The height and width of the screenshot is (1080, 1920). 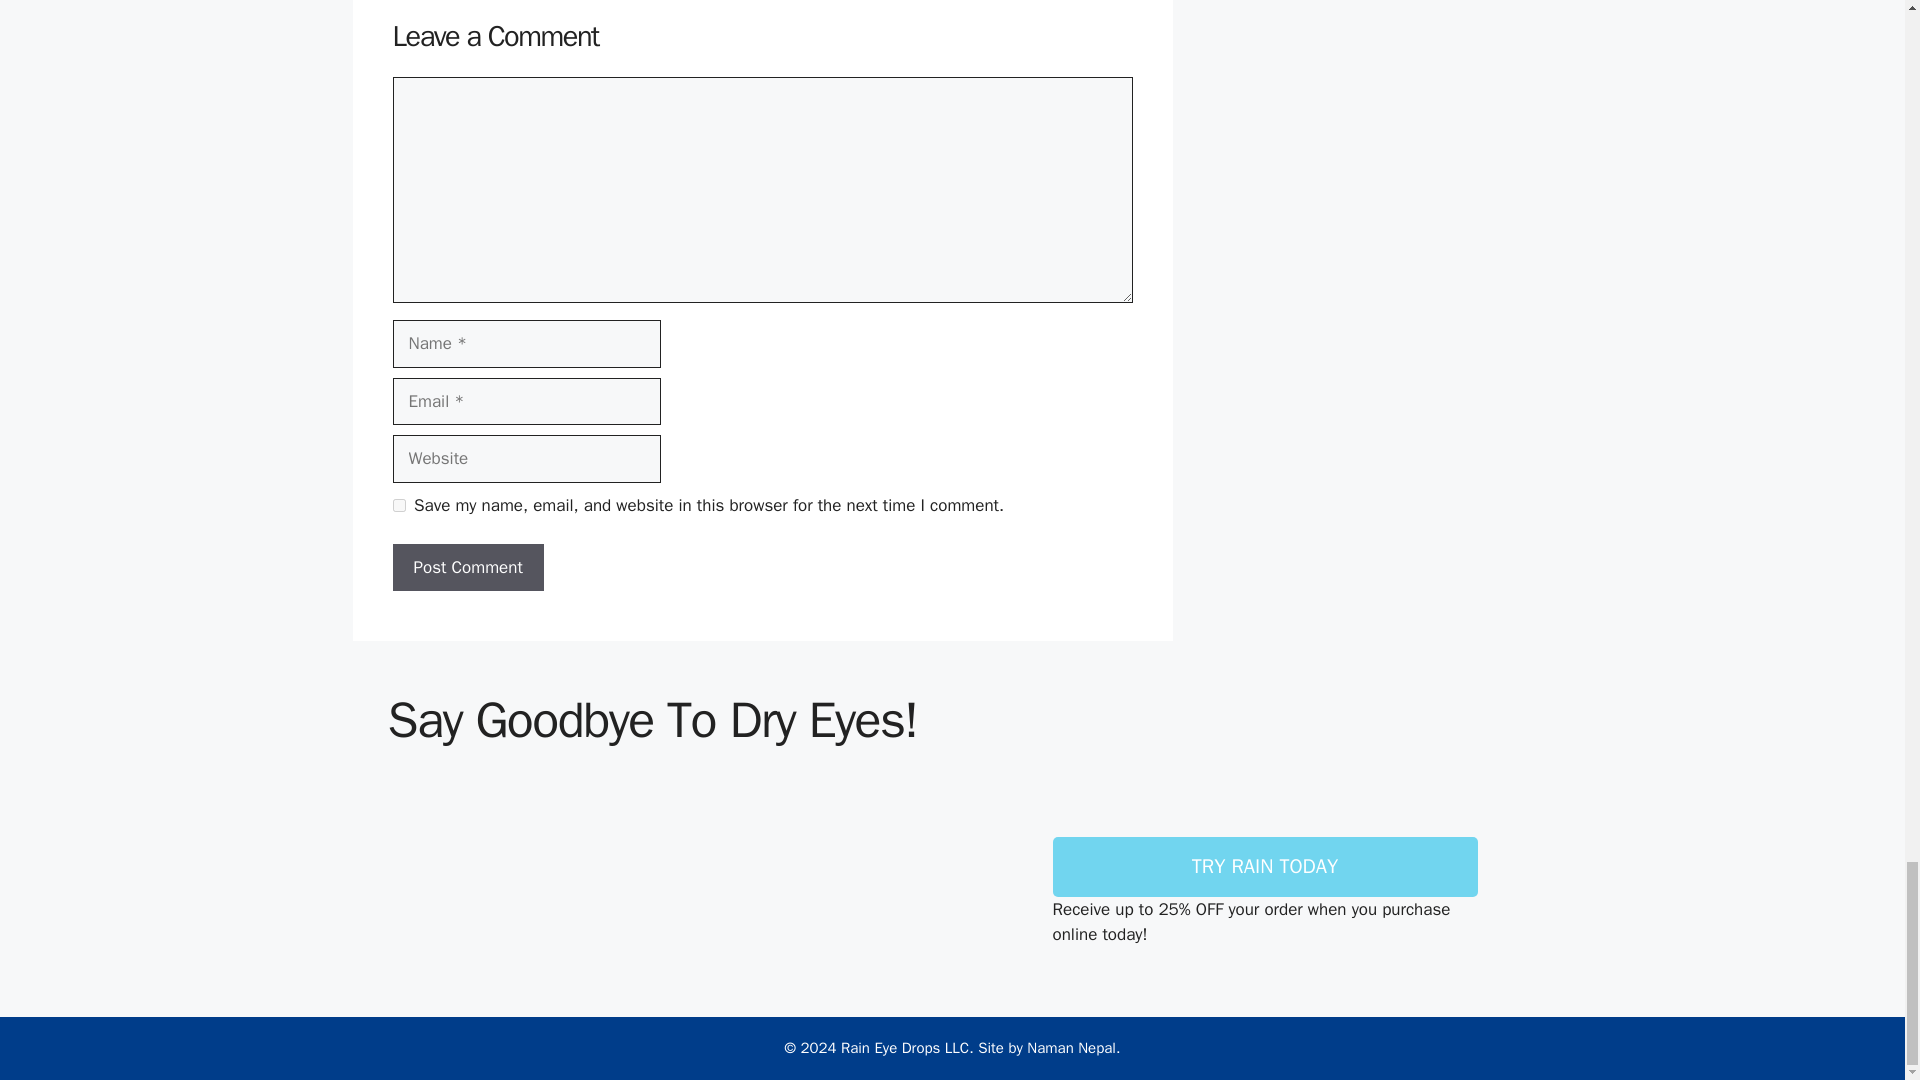 What do you see at coordinates (398, 504) in the screenshot?
I see `yes` at bounding box center [398, 504].